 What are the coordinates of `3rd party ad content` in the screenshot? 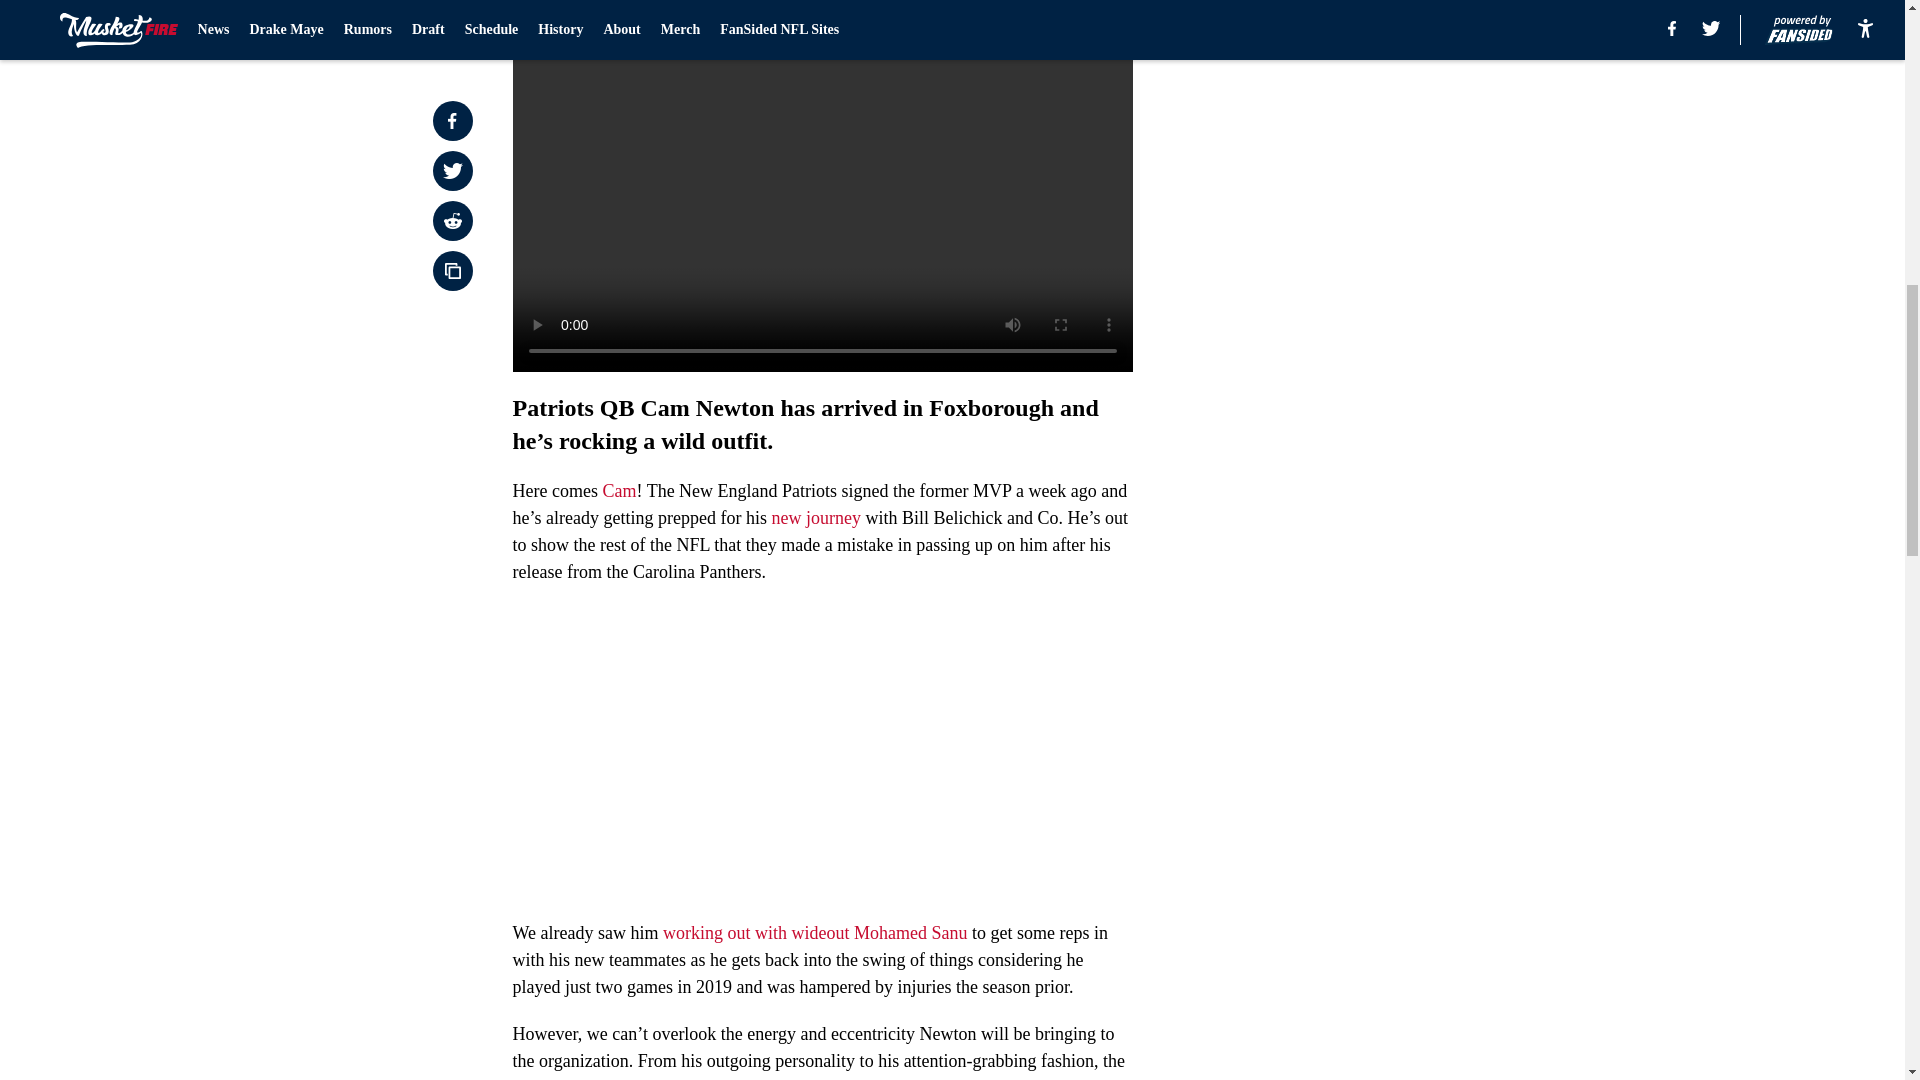 It's located at (1382, 148).